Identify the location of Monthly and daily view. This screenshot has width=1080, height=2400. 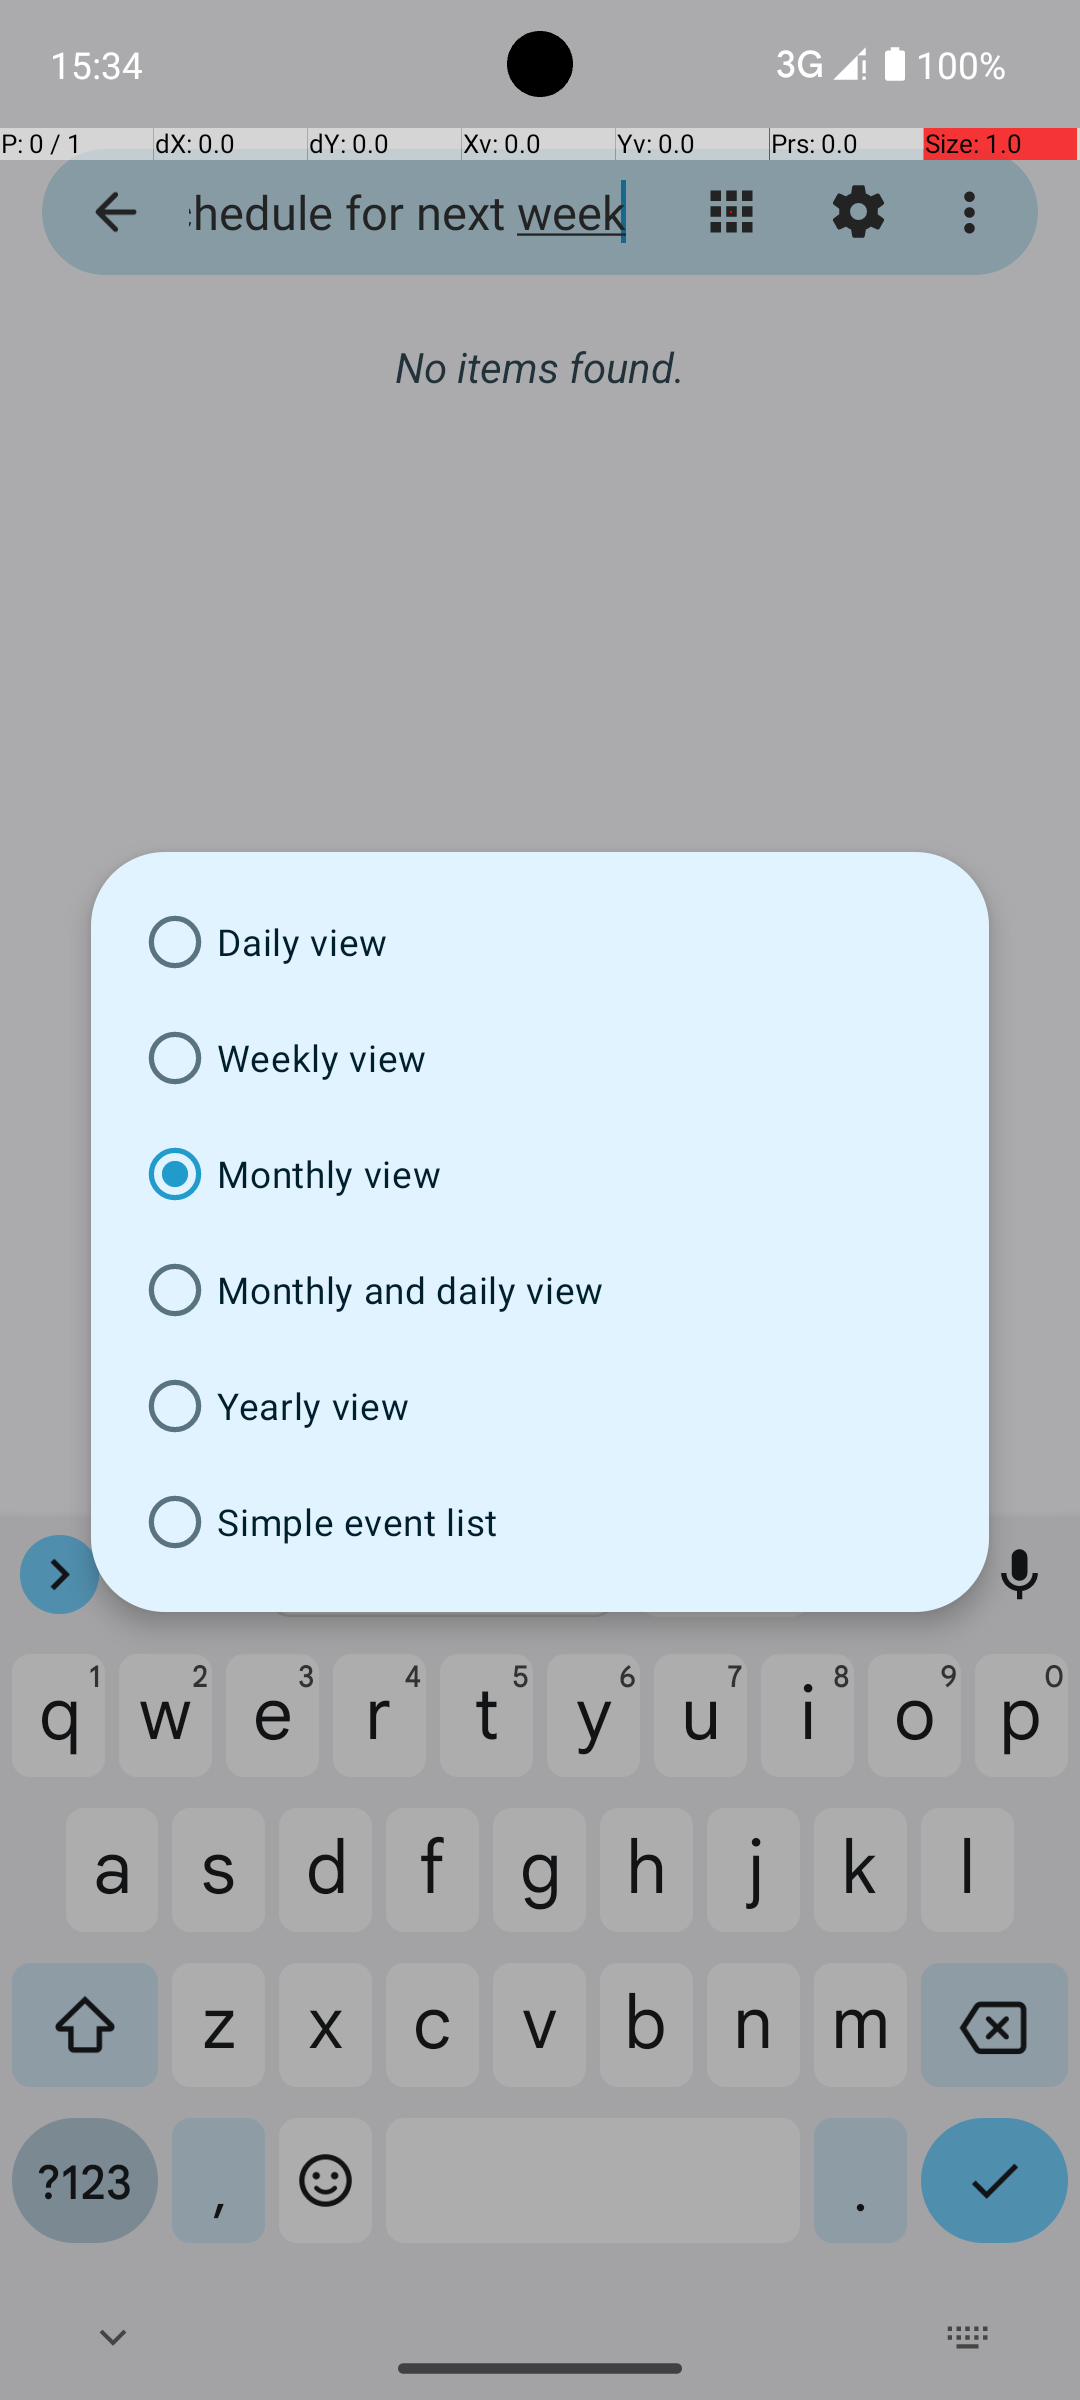
(540, 1290).